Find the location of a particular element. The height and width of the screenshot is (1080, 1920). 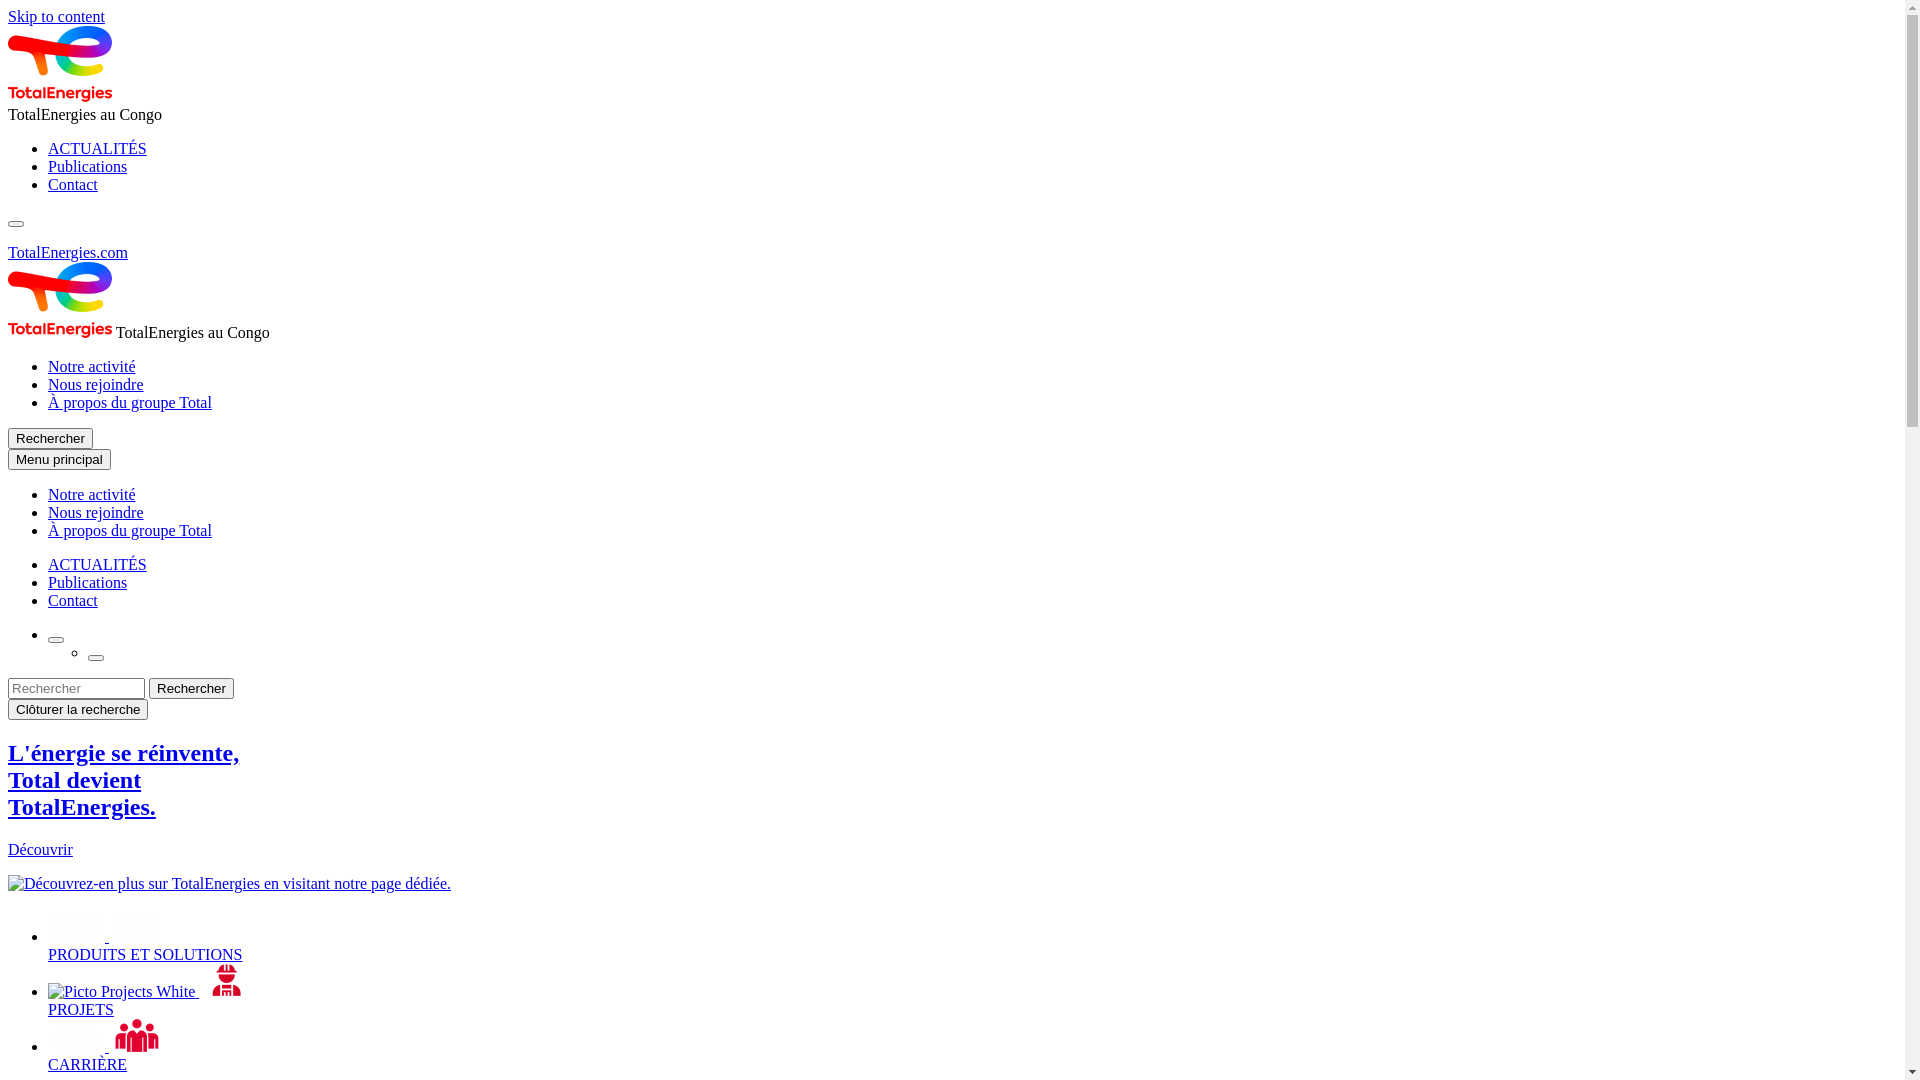

Menu principal is located at coordinates (60, 460).